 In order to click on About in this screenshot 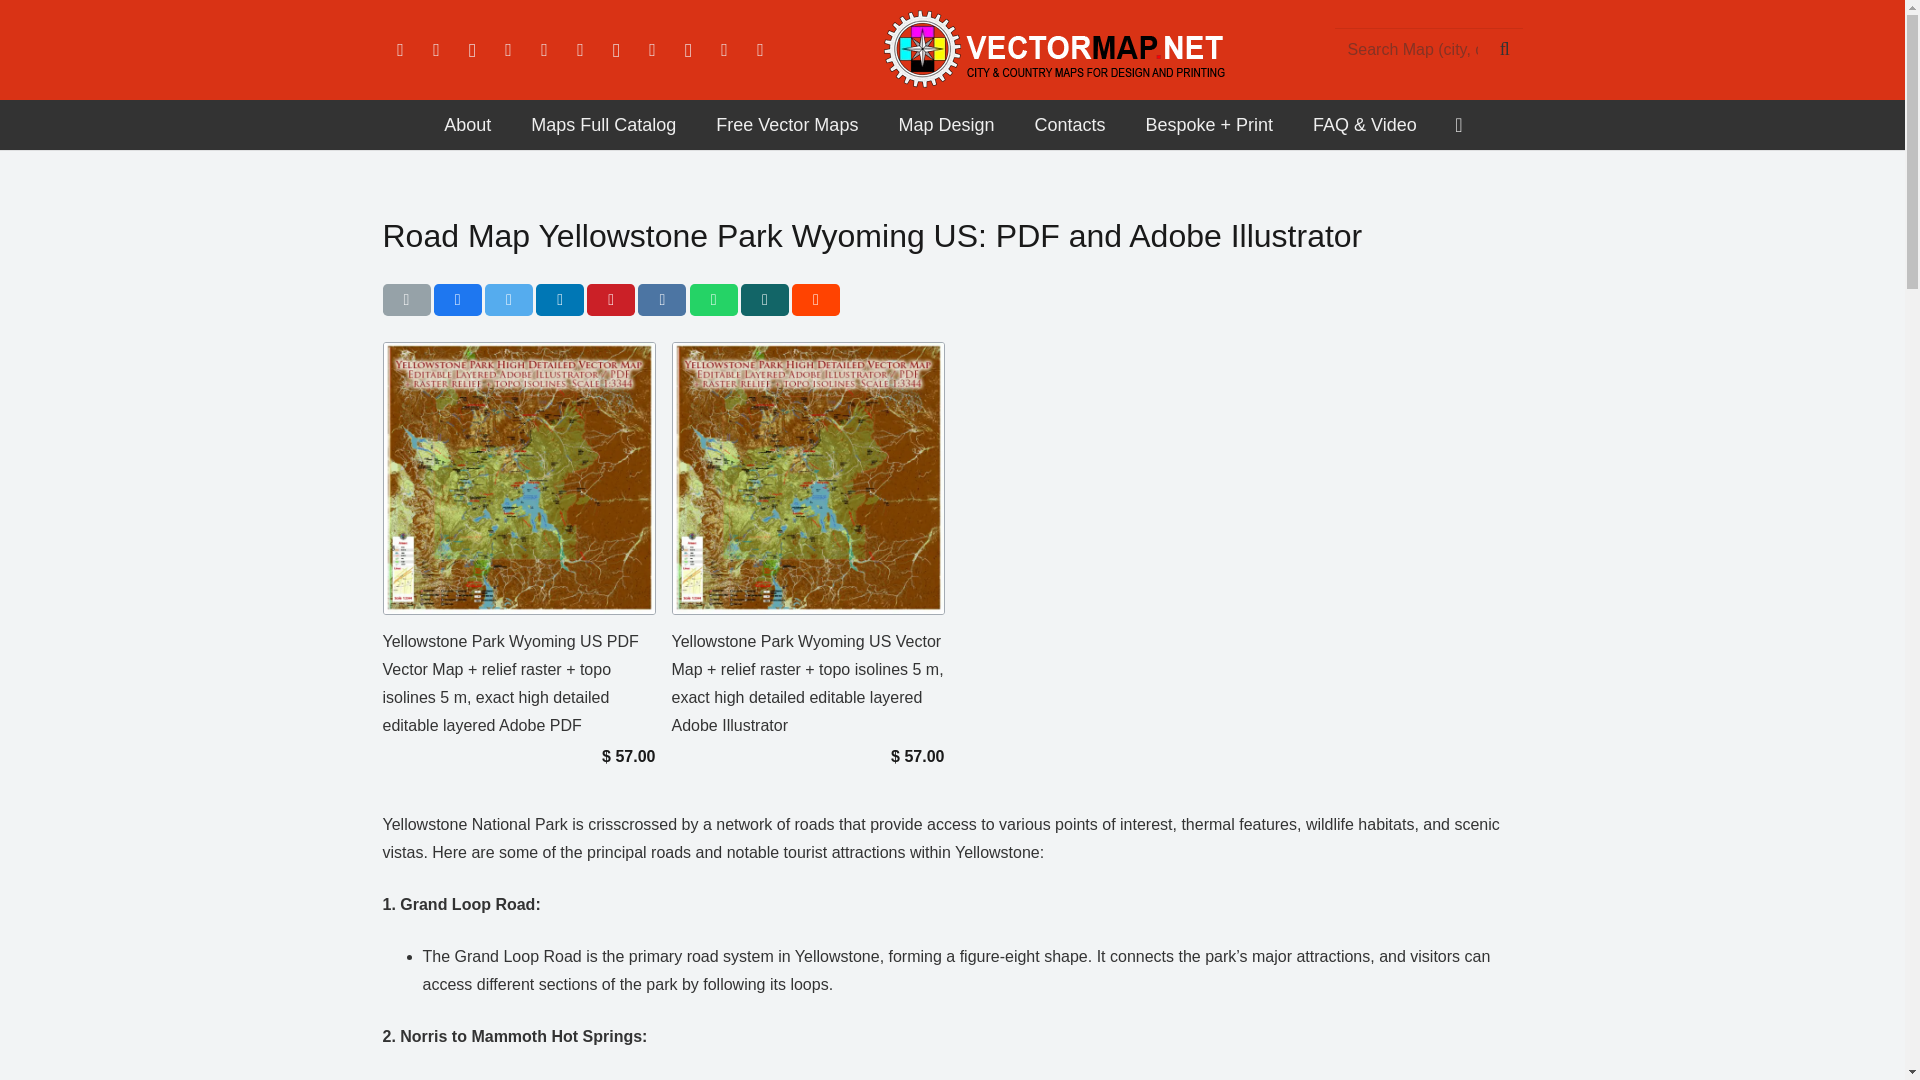, I will do `click(467, 125)`.